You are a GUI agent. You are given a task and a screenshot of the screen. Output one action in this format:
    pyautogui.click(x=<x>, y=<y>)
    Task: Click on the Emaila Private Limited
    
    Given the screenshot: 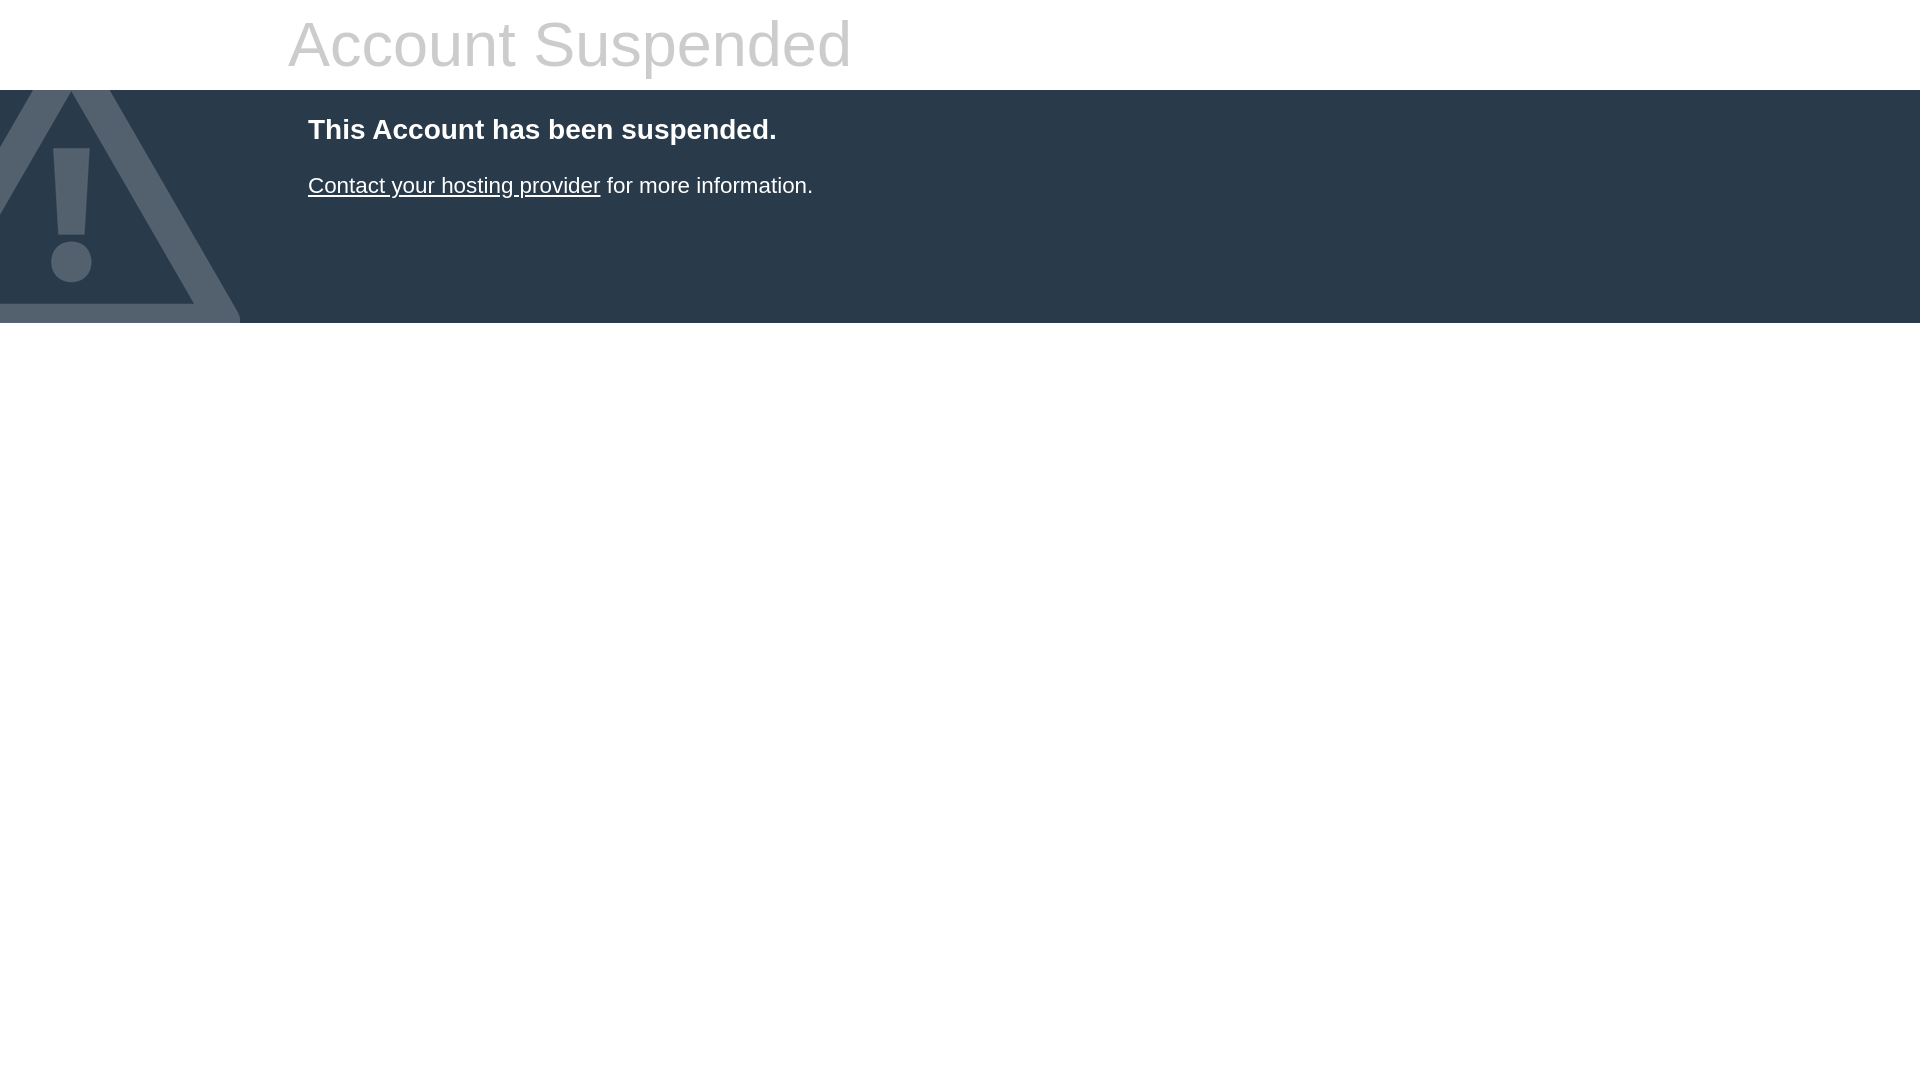 What is the action you would take?
    pyautogui.click(x=453, y=184)
    